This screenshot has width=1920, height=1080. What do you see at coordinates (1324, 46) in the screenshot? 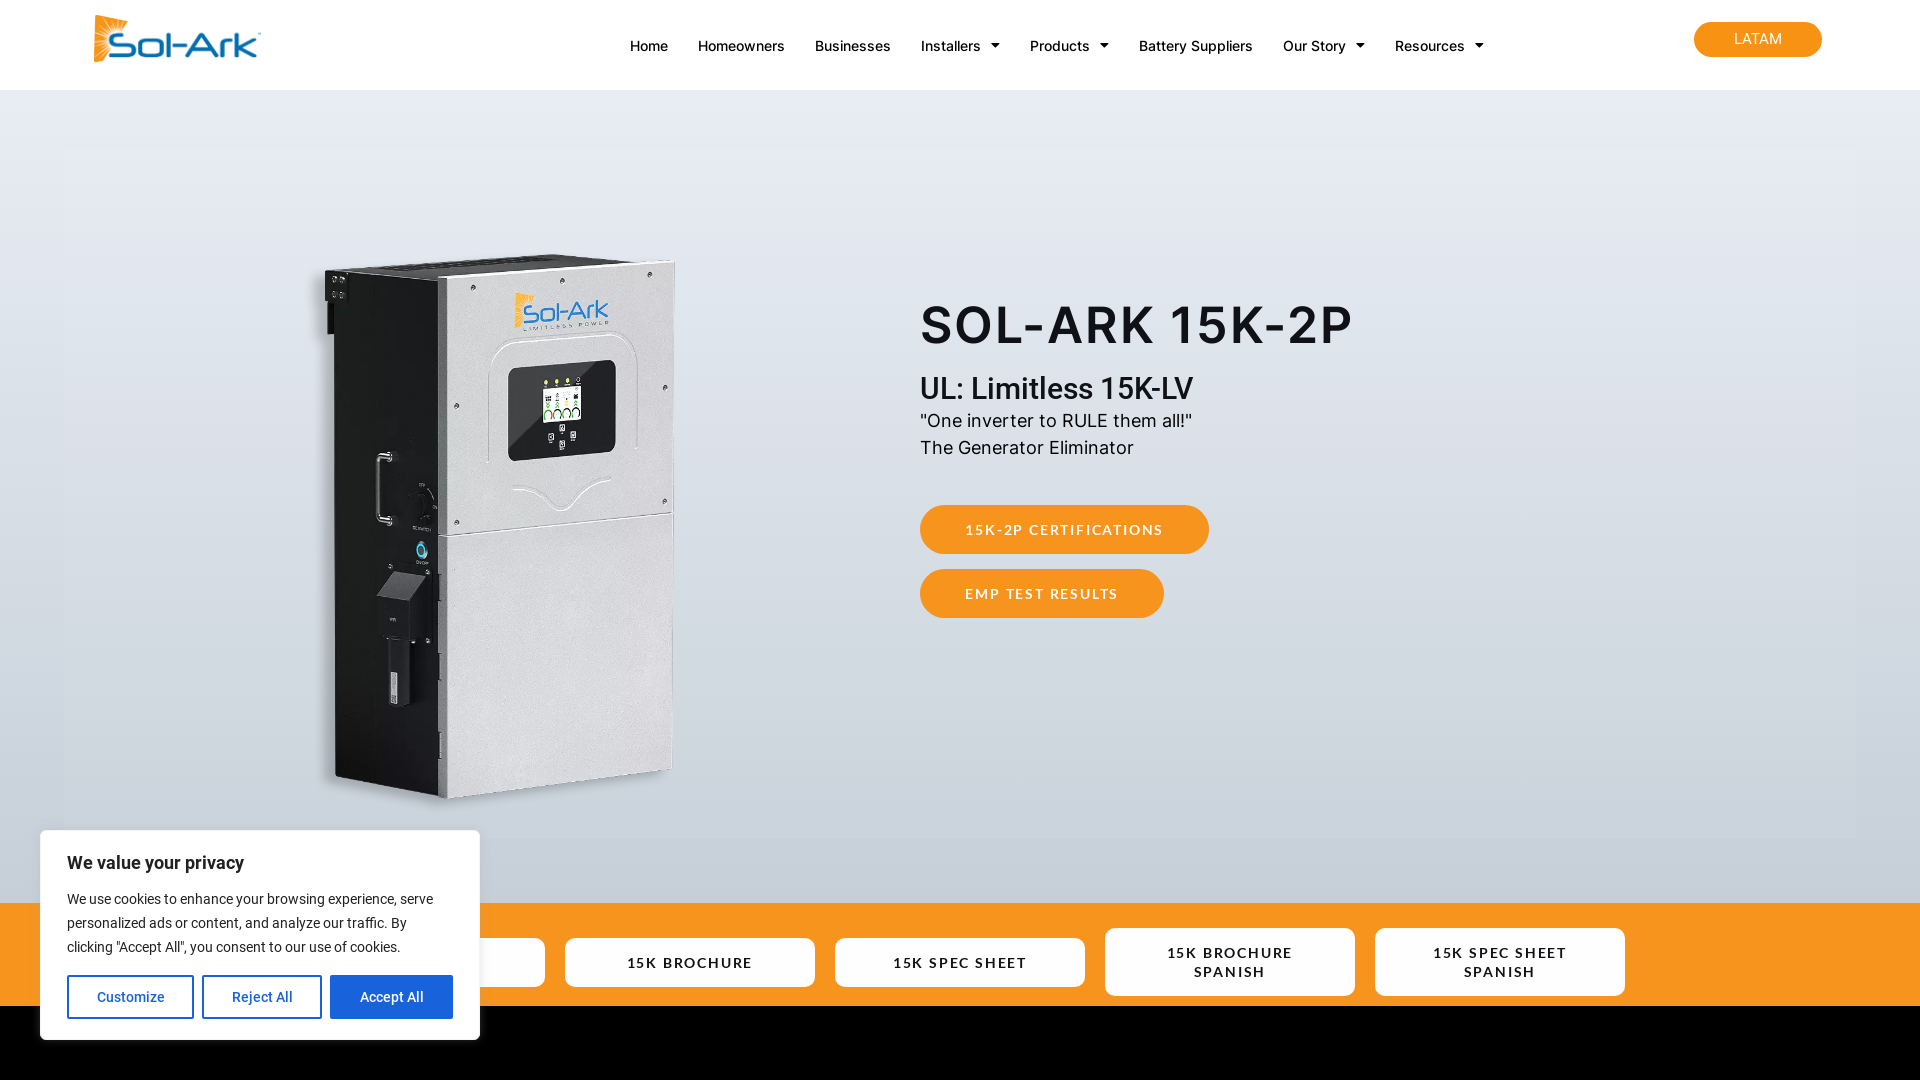
I see `Our Story` at bounding box center [1324, 46].